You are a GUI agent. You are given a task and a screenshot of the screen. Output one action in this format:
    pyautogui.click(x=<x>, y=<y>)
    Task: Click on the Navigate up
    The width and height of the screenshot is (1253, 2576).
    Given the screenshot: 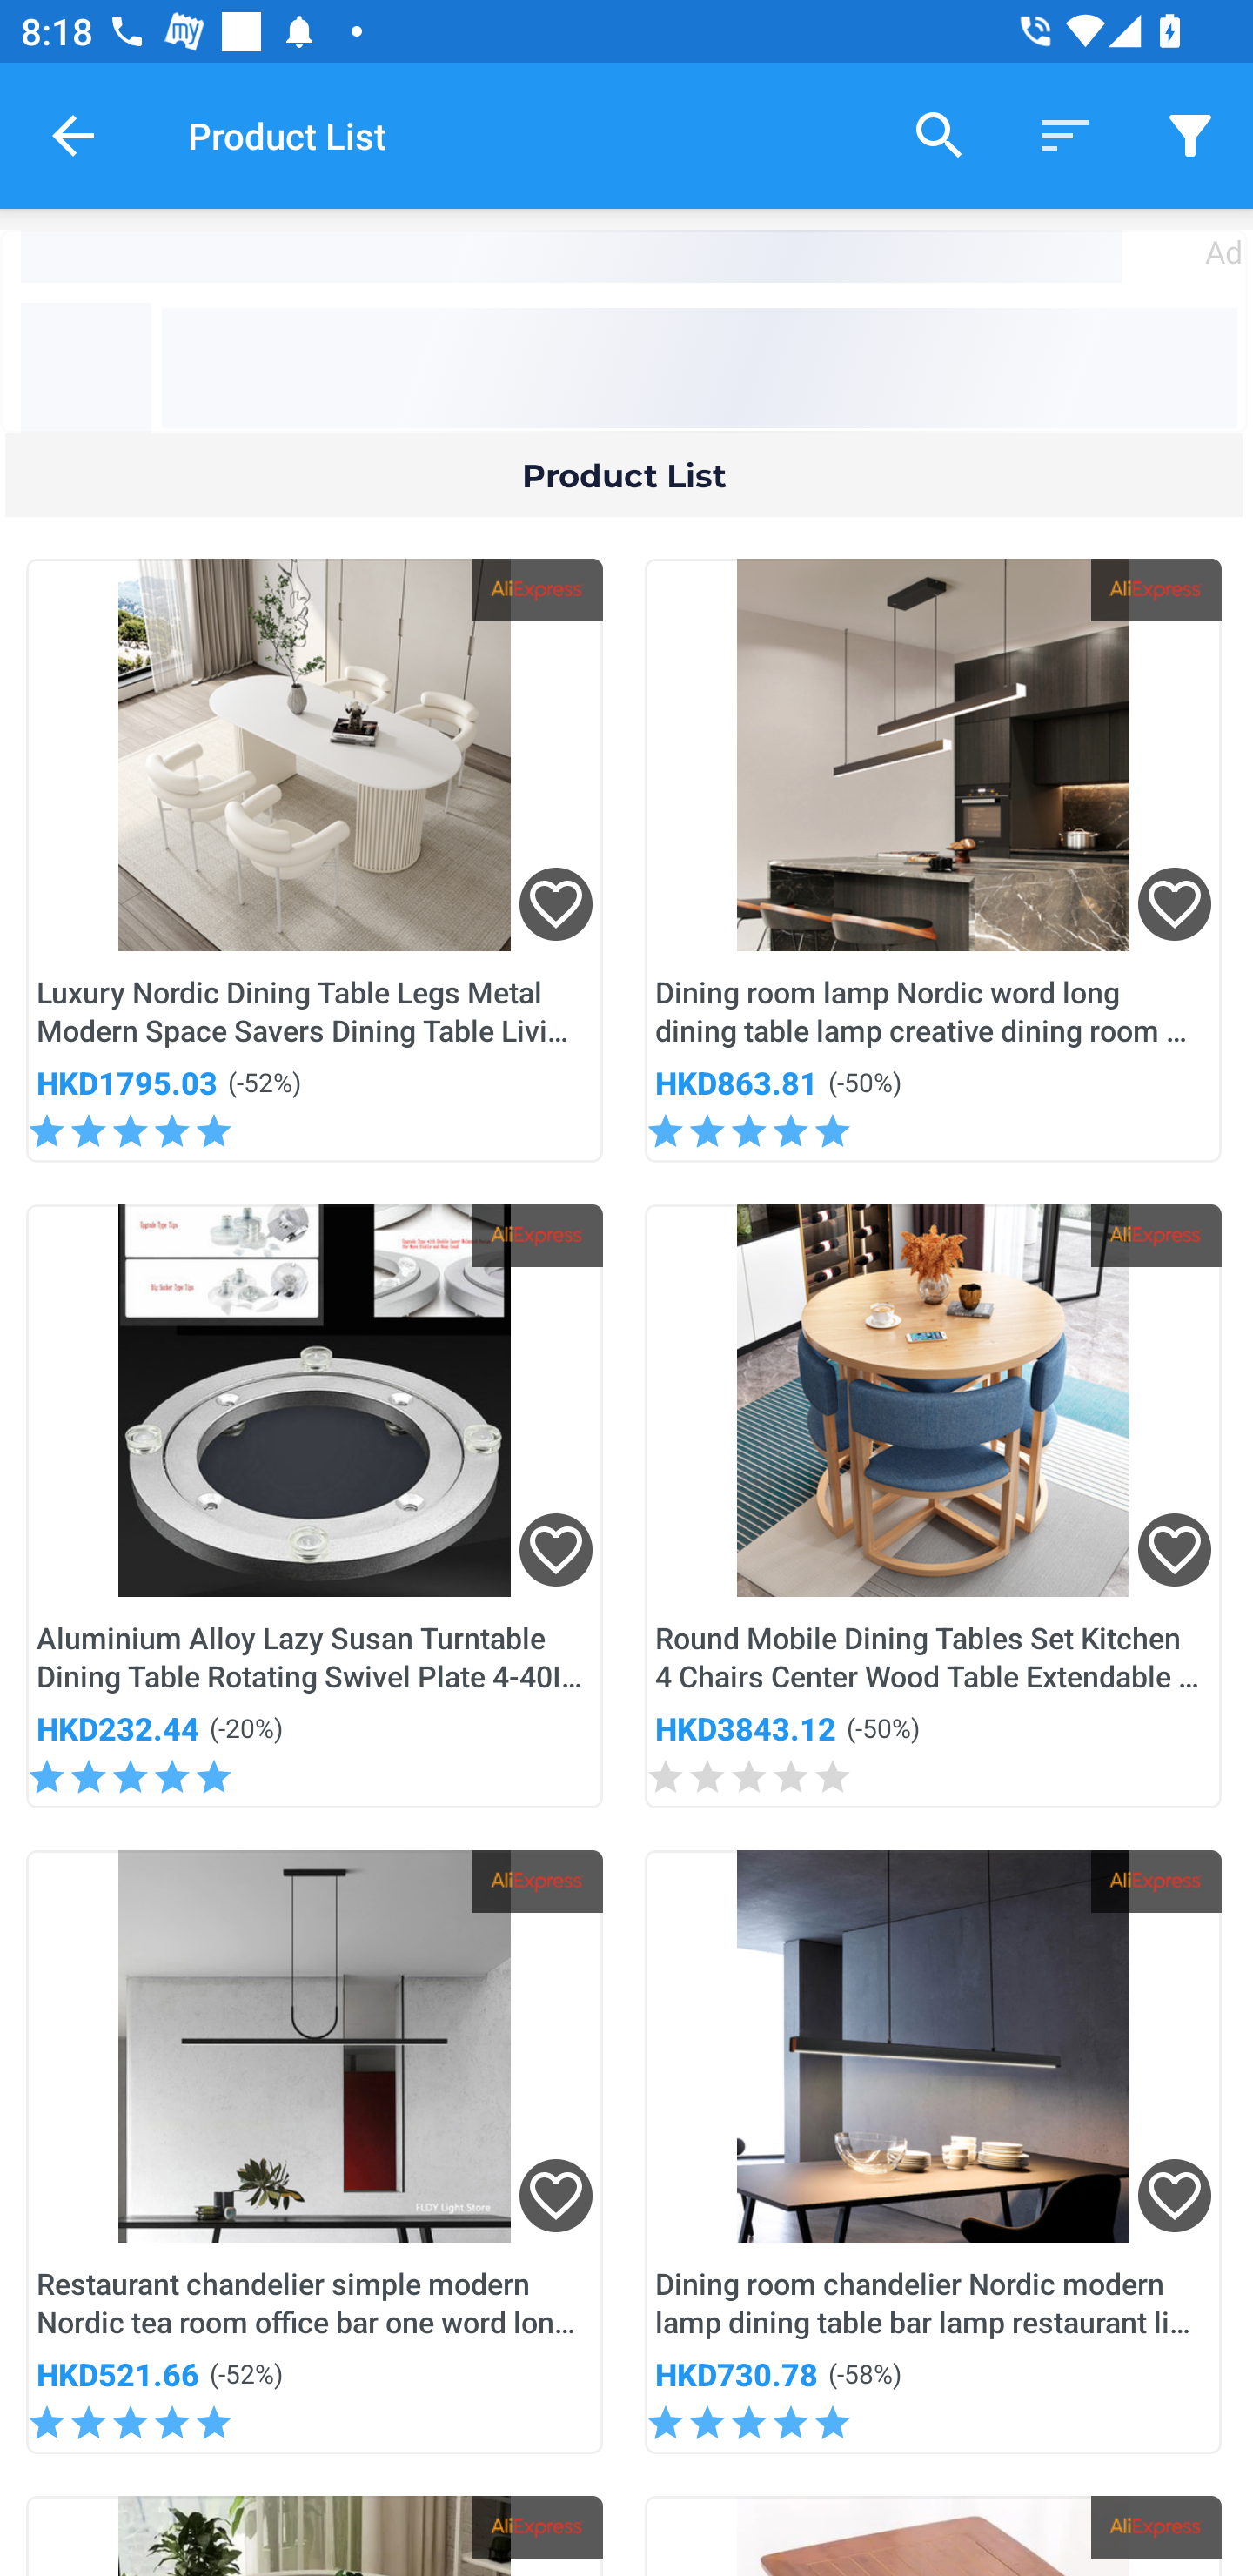 What is the action you would take?
    pyautogui.click(x=73, y=135)
    